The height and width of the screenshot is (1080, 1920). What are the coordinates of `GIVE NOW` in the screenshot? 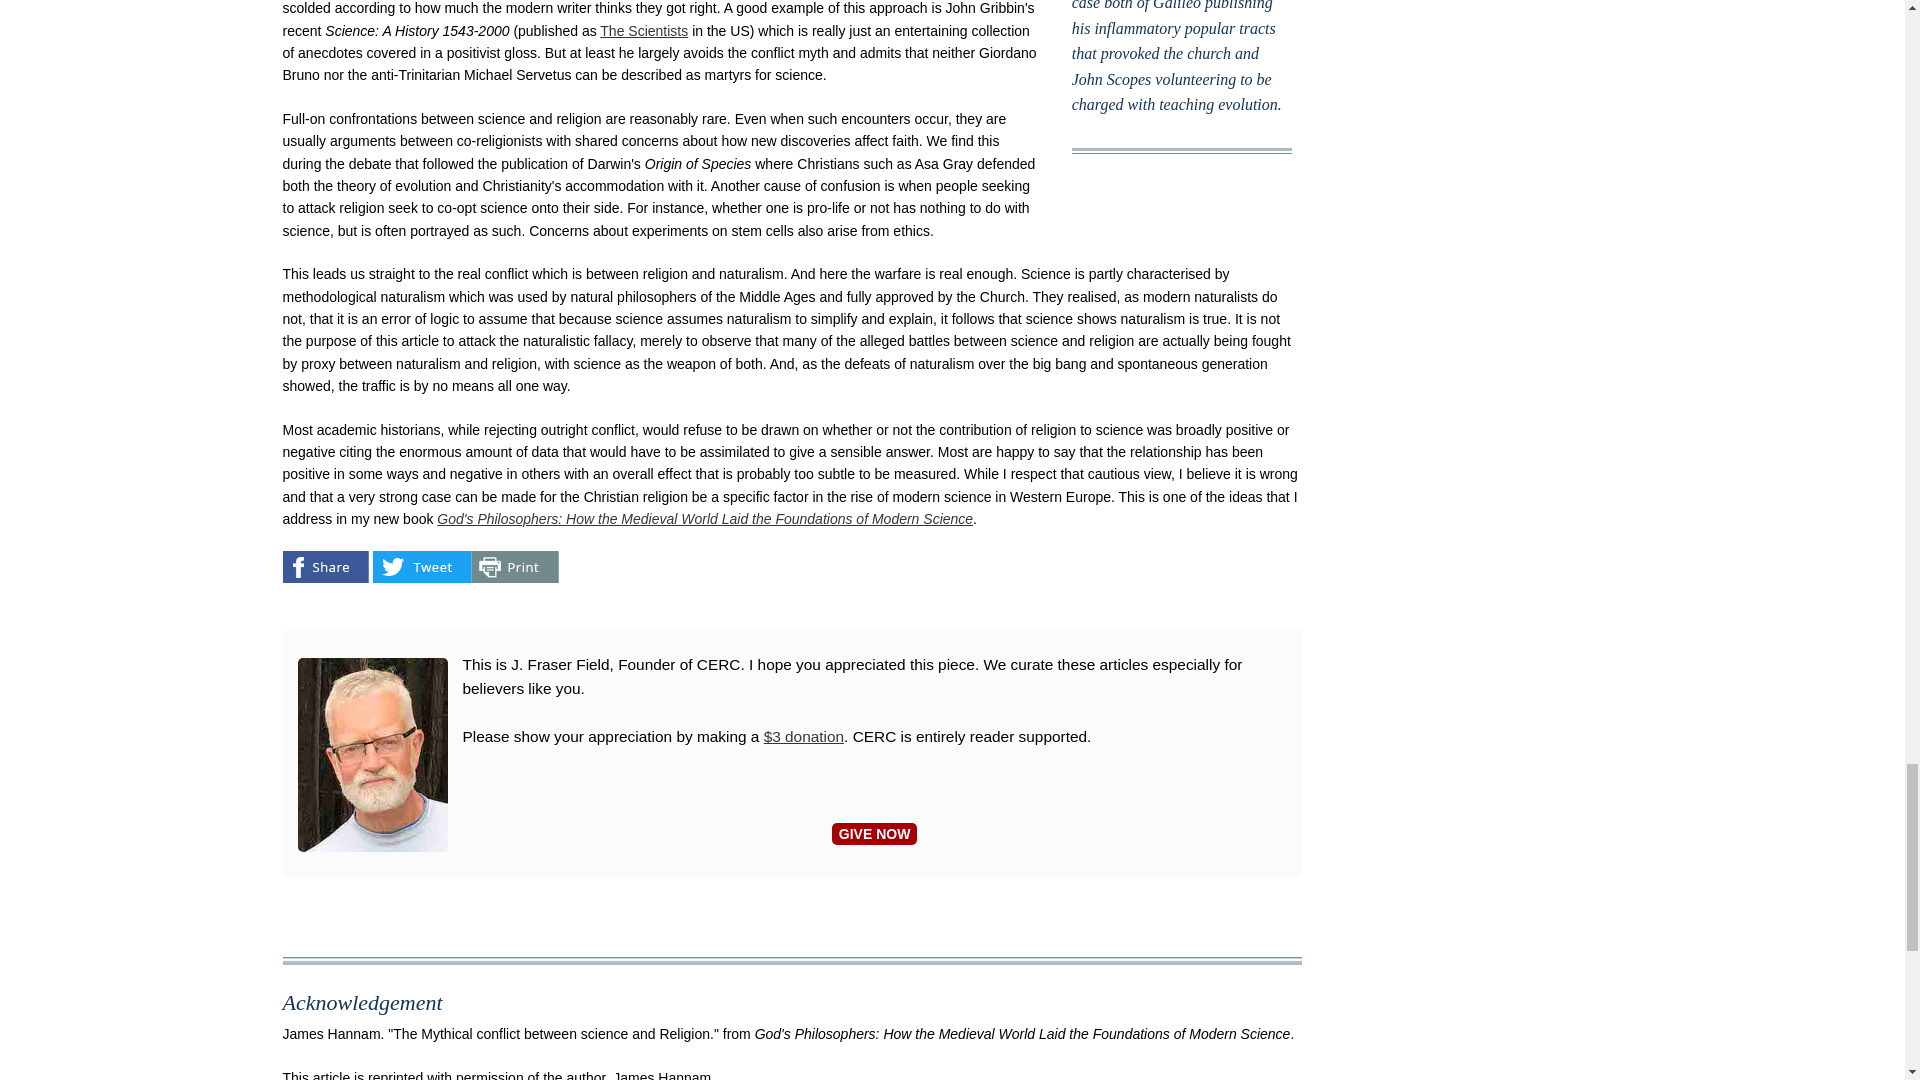 It's located at (874, 833).